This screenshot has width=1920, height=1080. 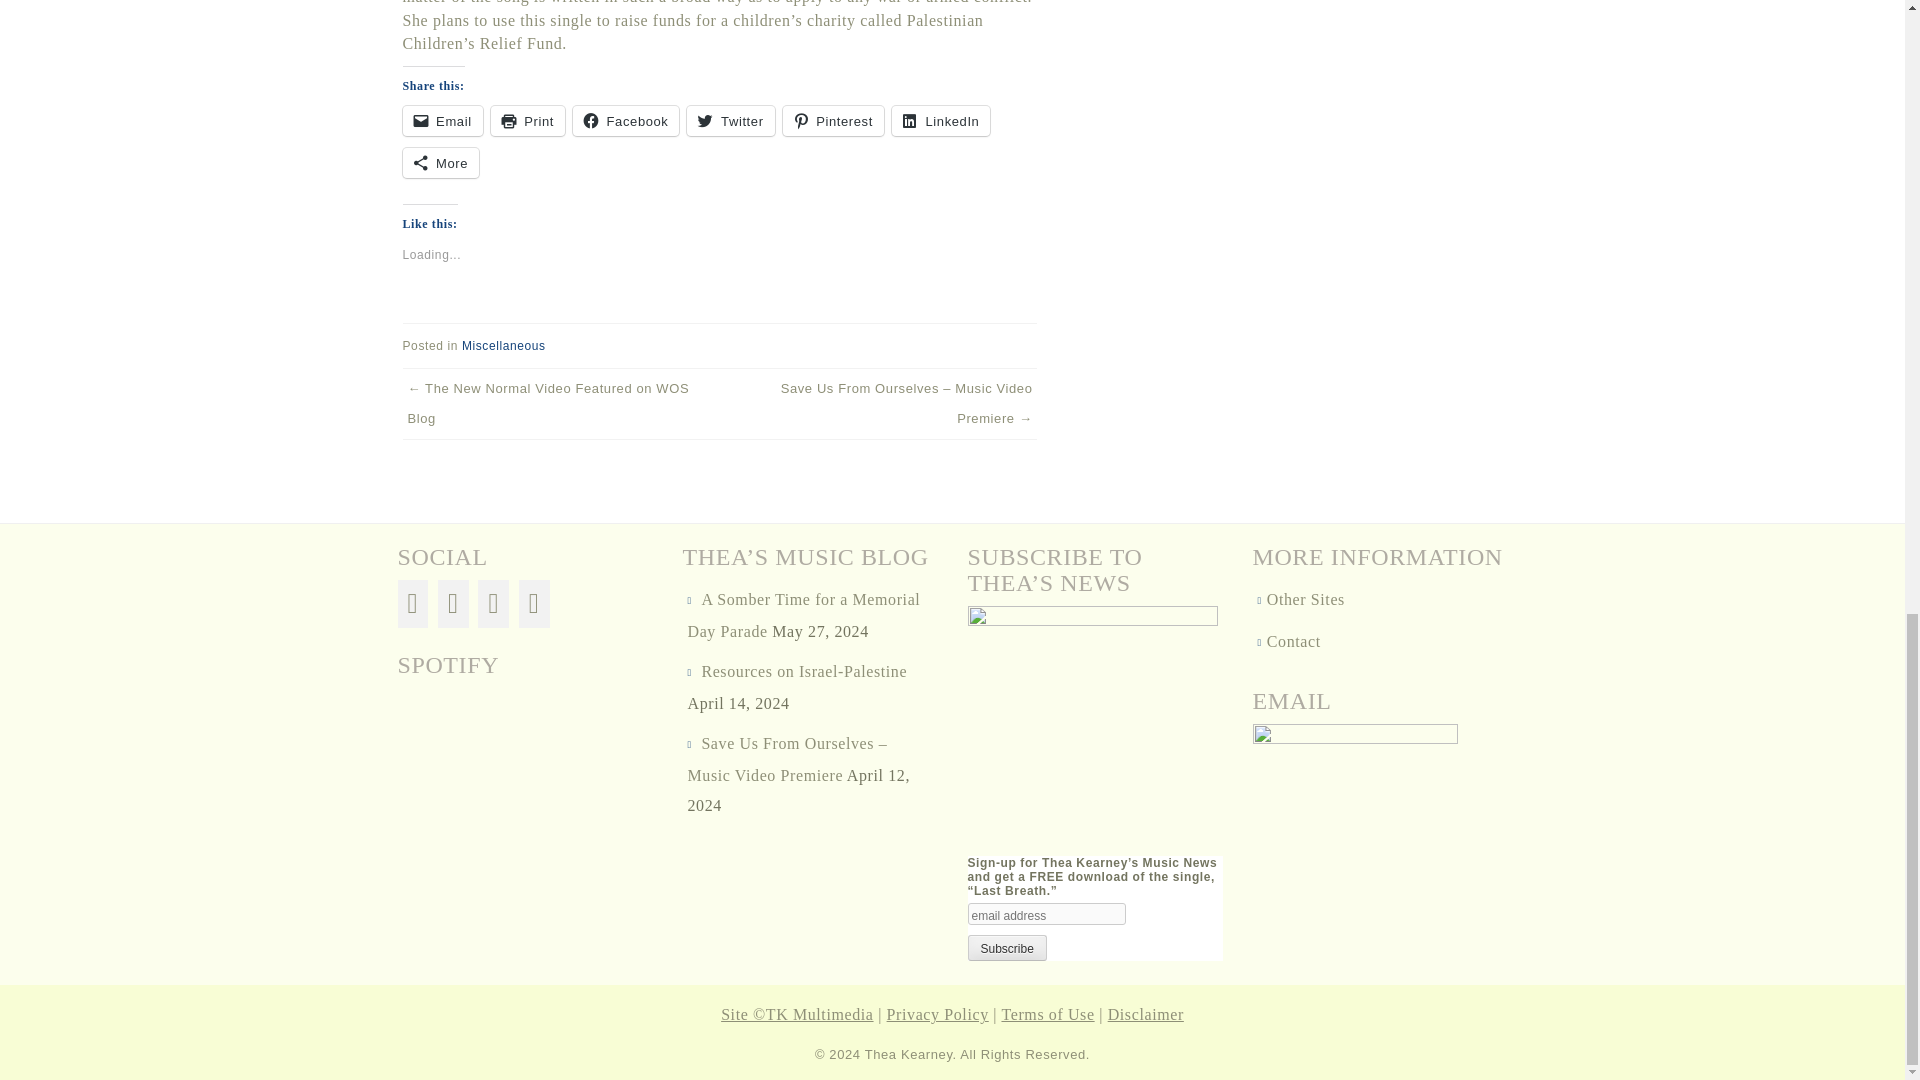 I want to click on Click to share on Twitter, so click(x=730, y=120).